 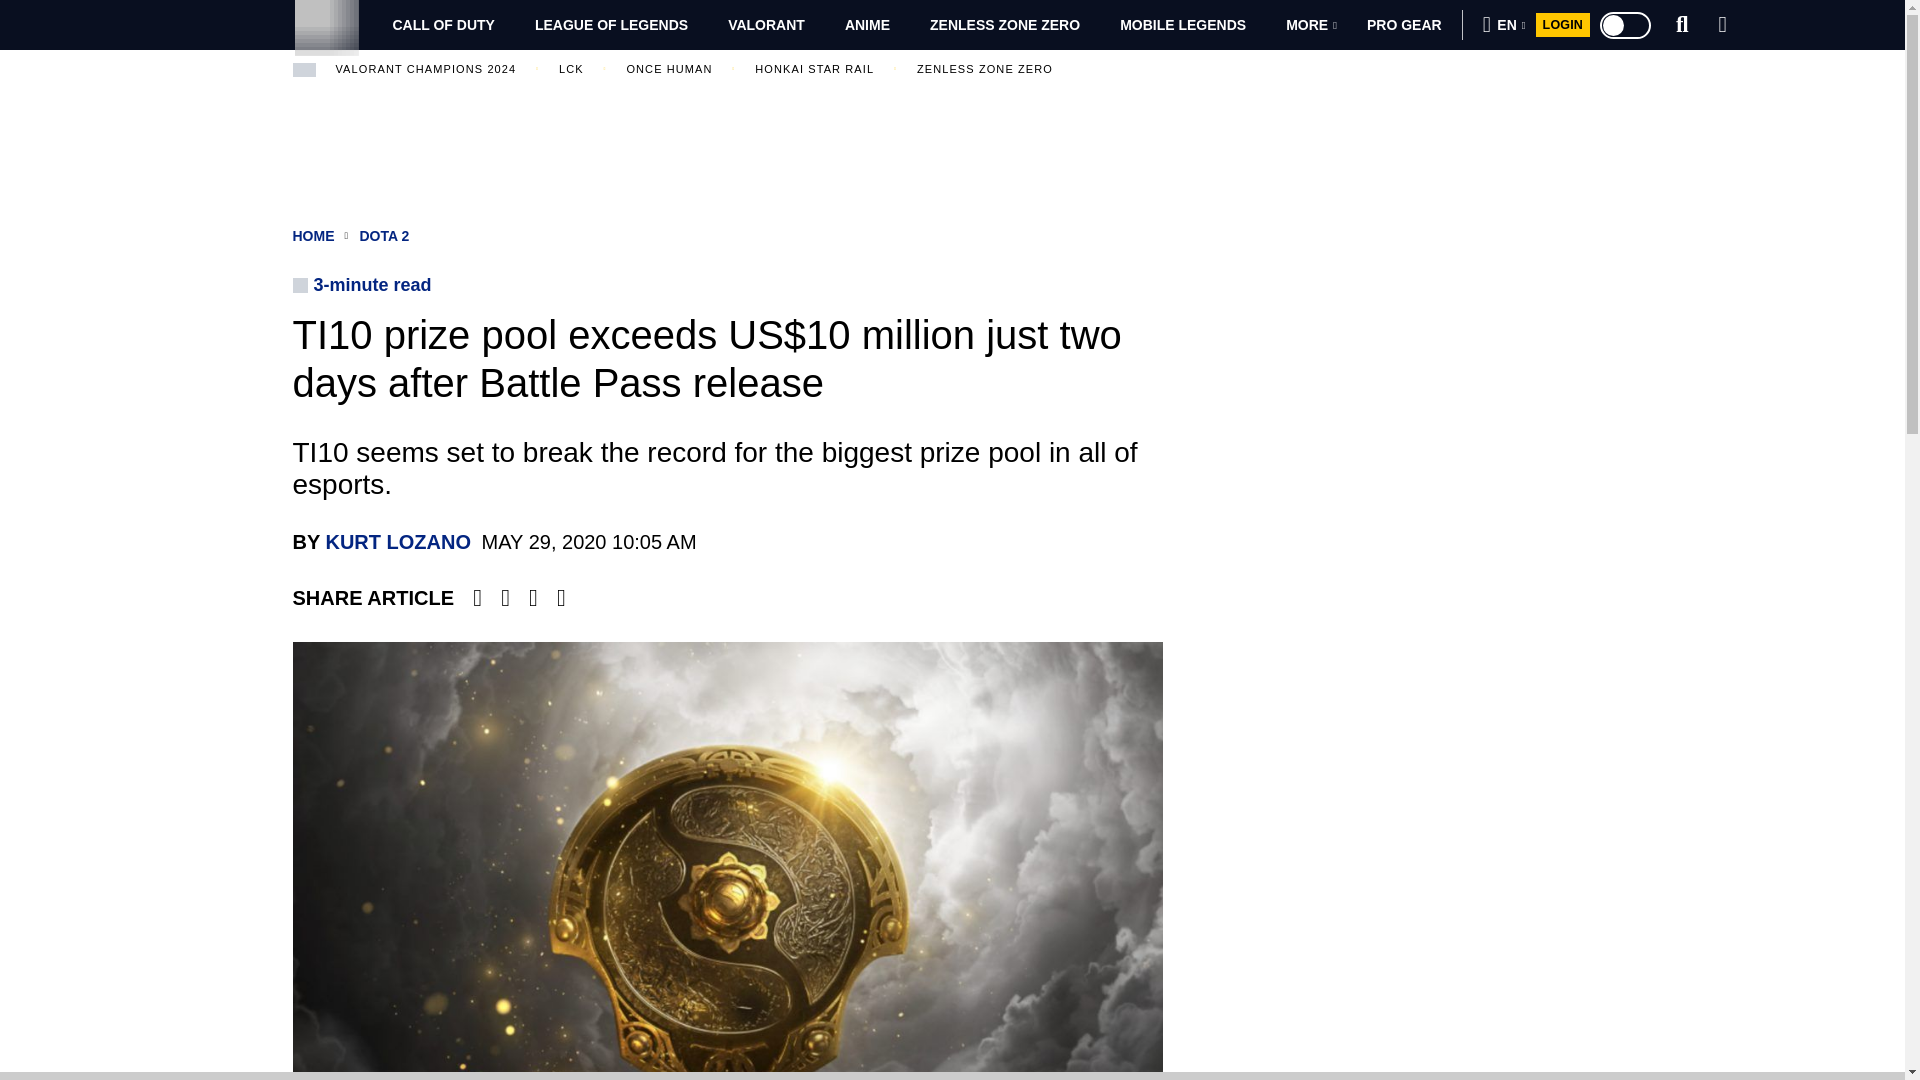 I want to click on MORE, so click(x=1311, y=24).